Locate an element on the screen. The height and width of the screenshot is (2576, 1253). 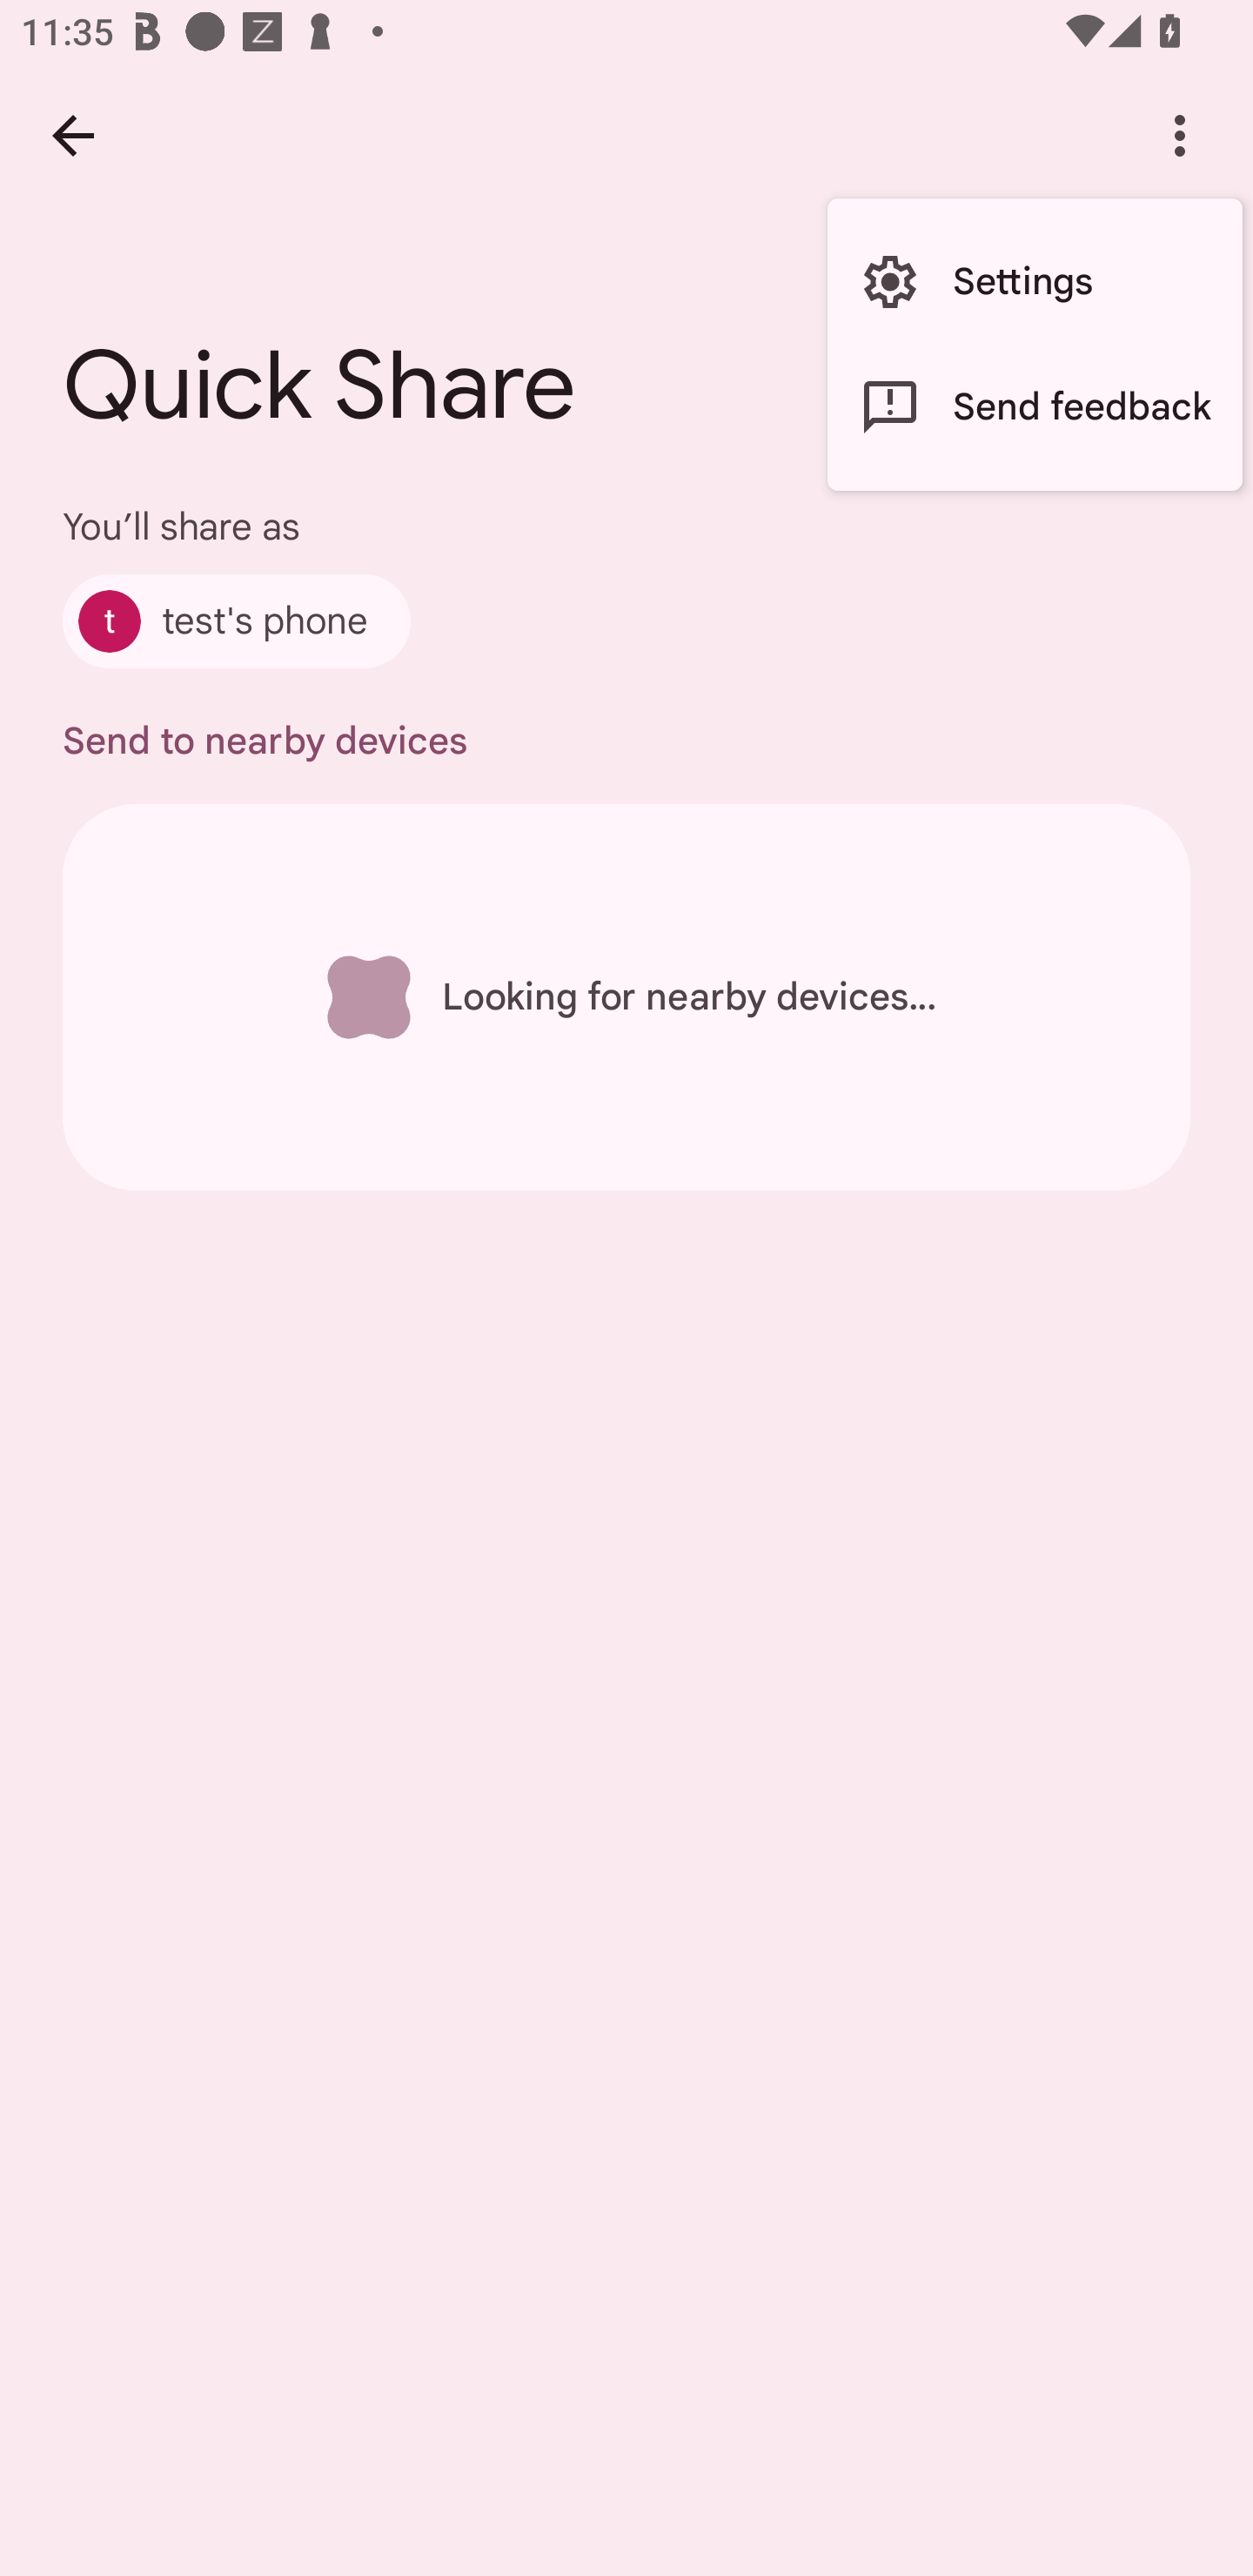
Settings is located at coordinates (1035, 282).